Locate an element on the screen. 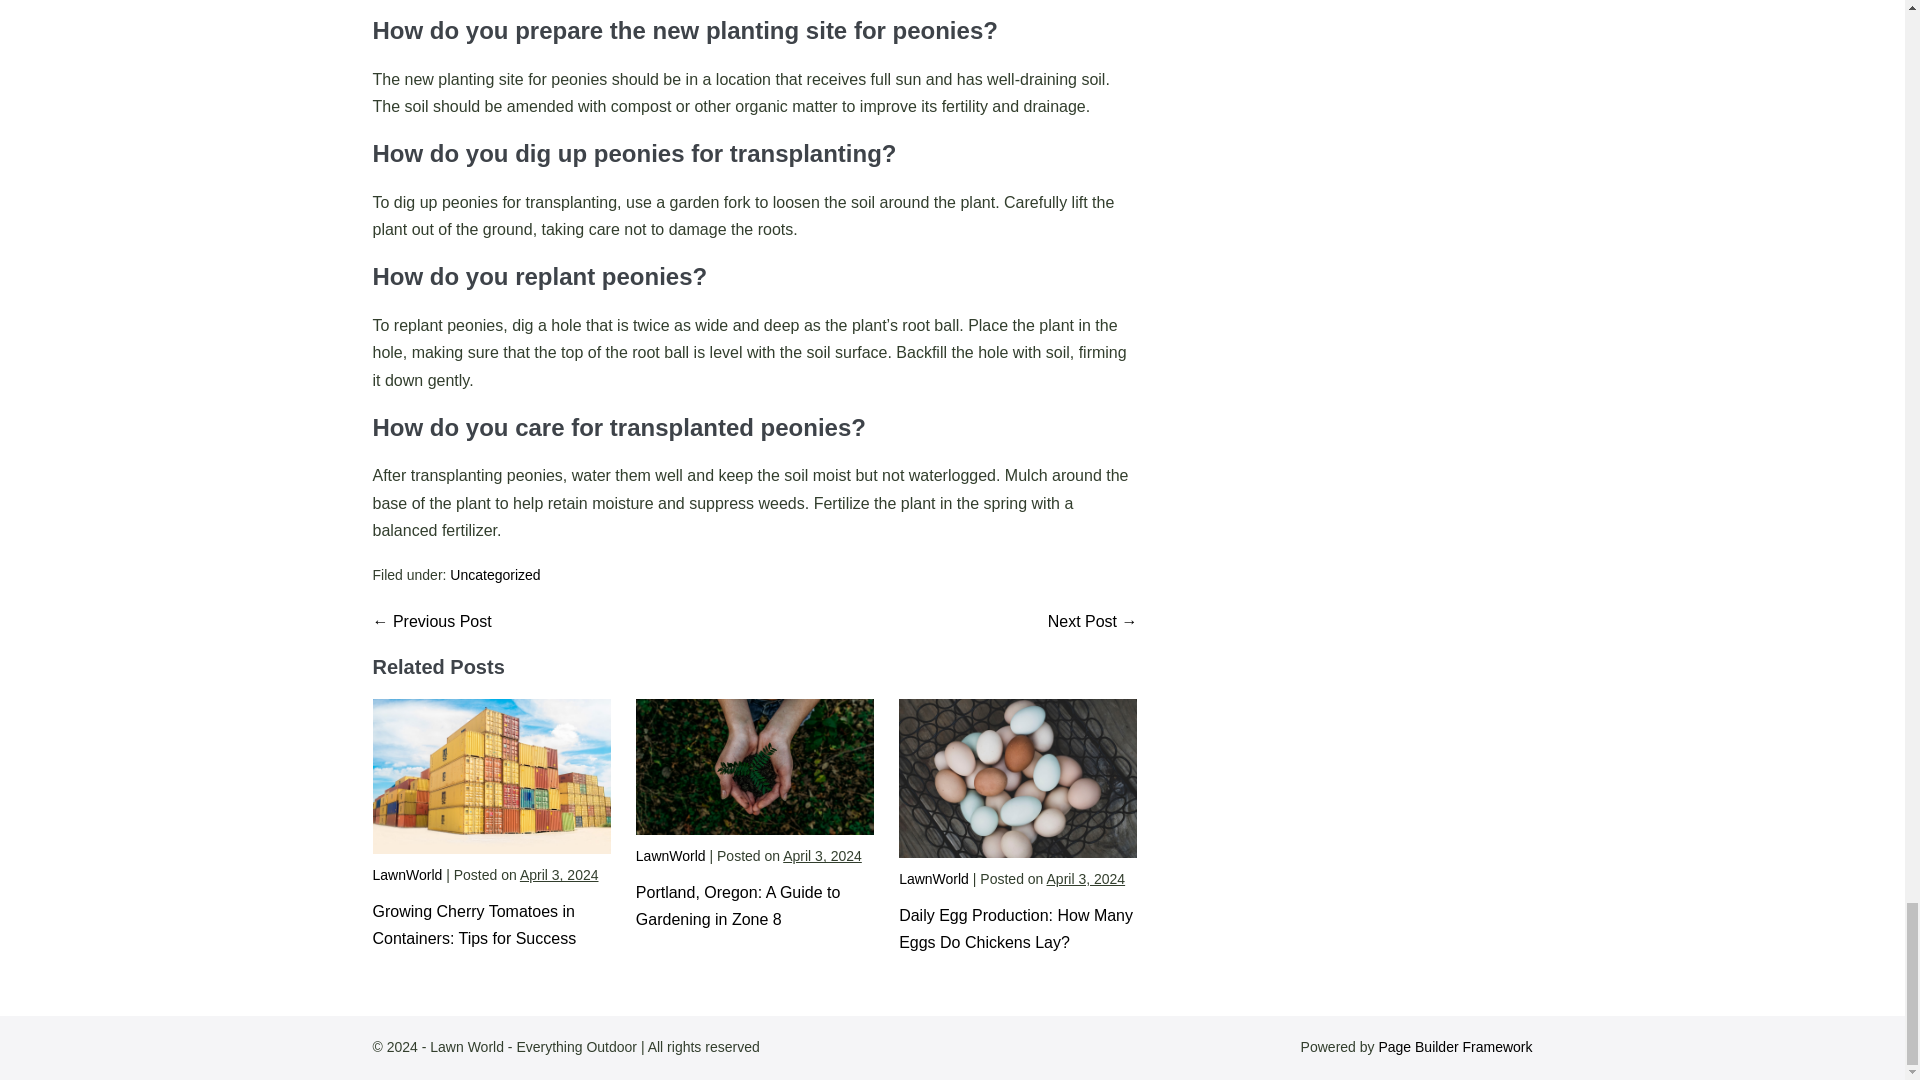 Image resolution: width=1920 pixels, height=1080 pixels. View all posts by LawnWorld is located at coordinates (670, 856).